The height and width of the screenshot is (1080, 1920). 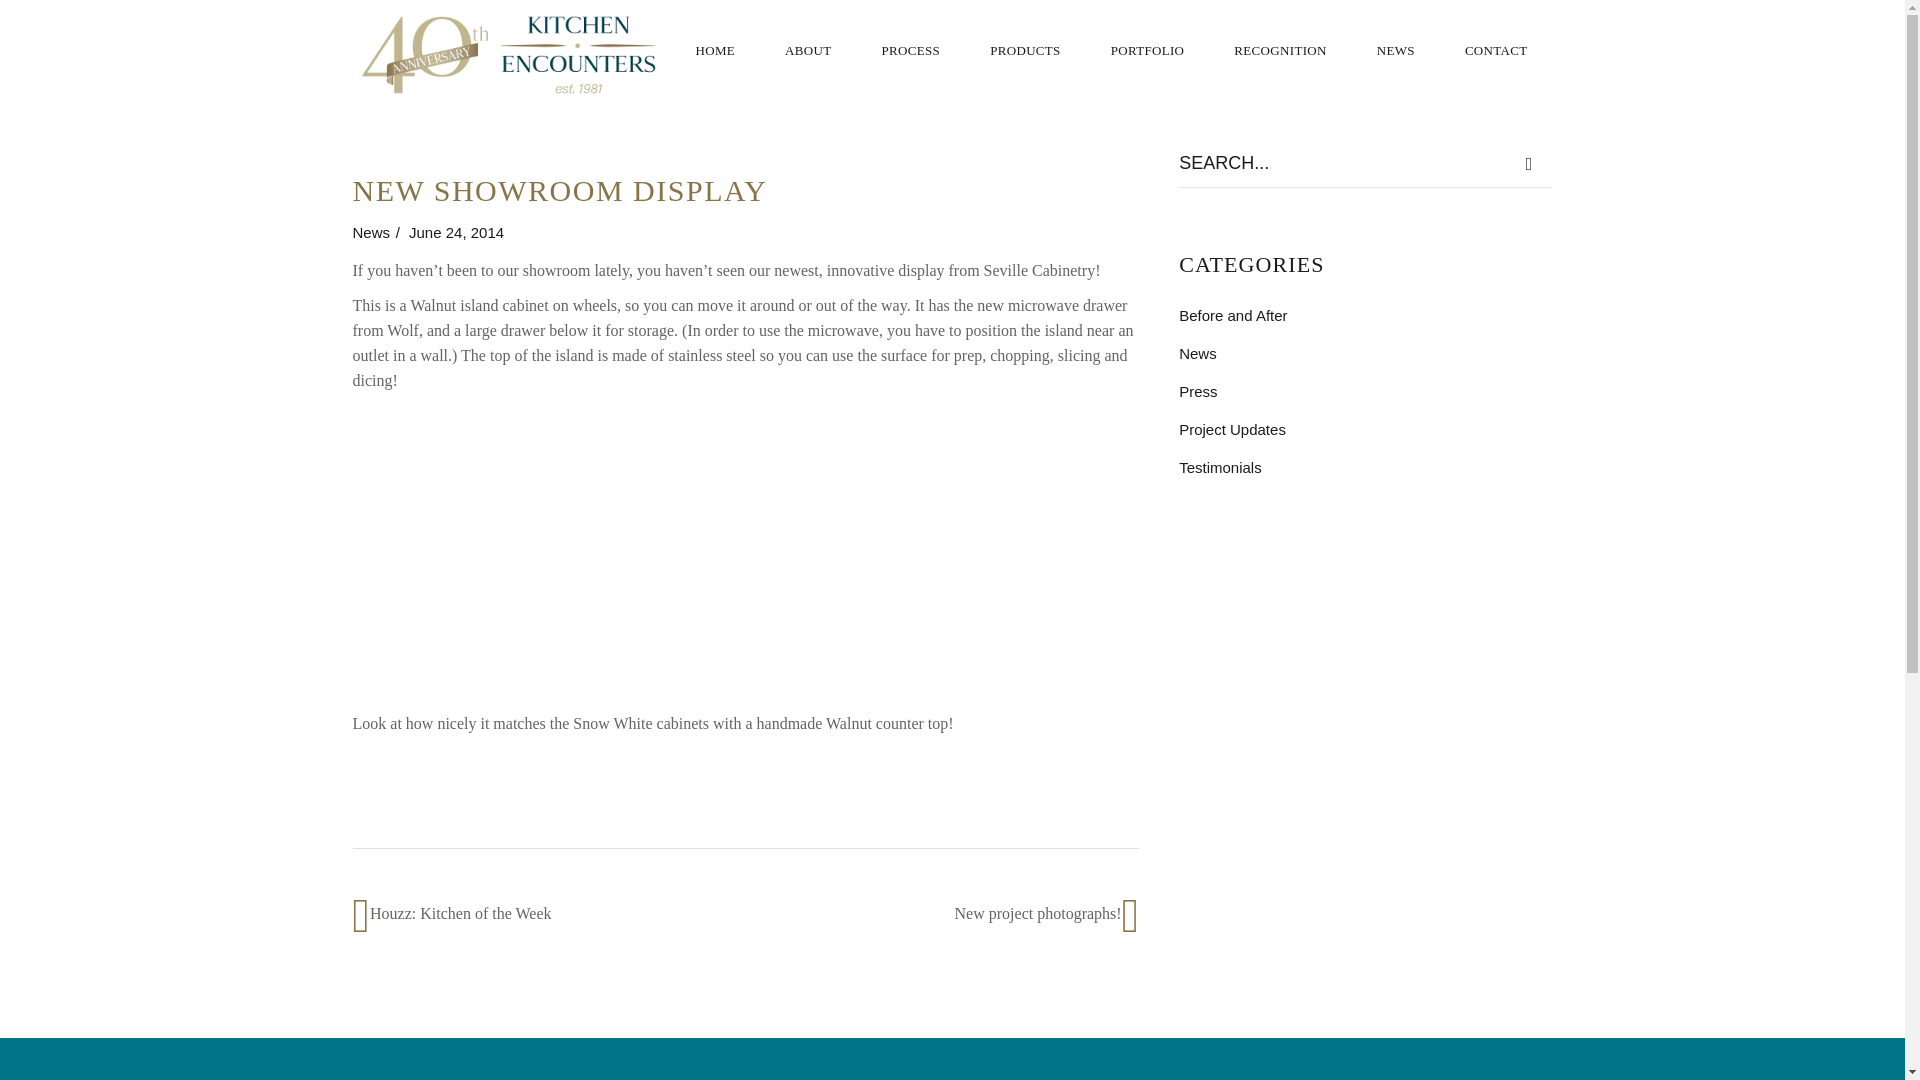 What do you see at coordinates (1342, 163) in the screenshot?
I see `Search for:` at bounding box center [1342, 163].